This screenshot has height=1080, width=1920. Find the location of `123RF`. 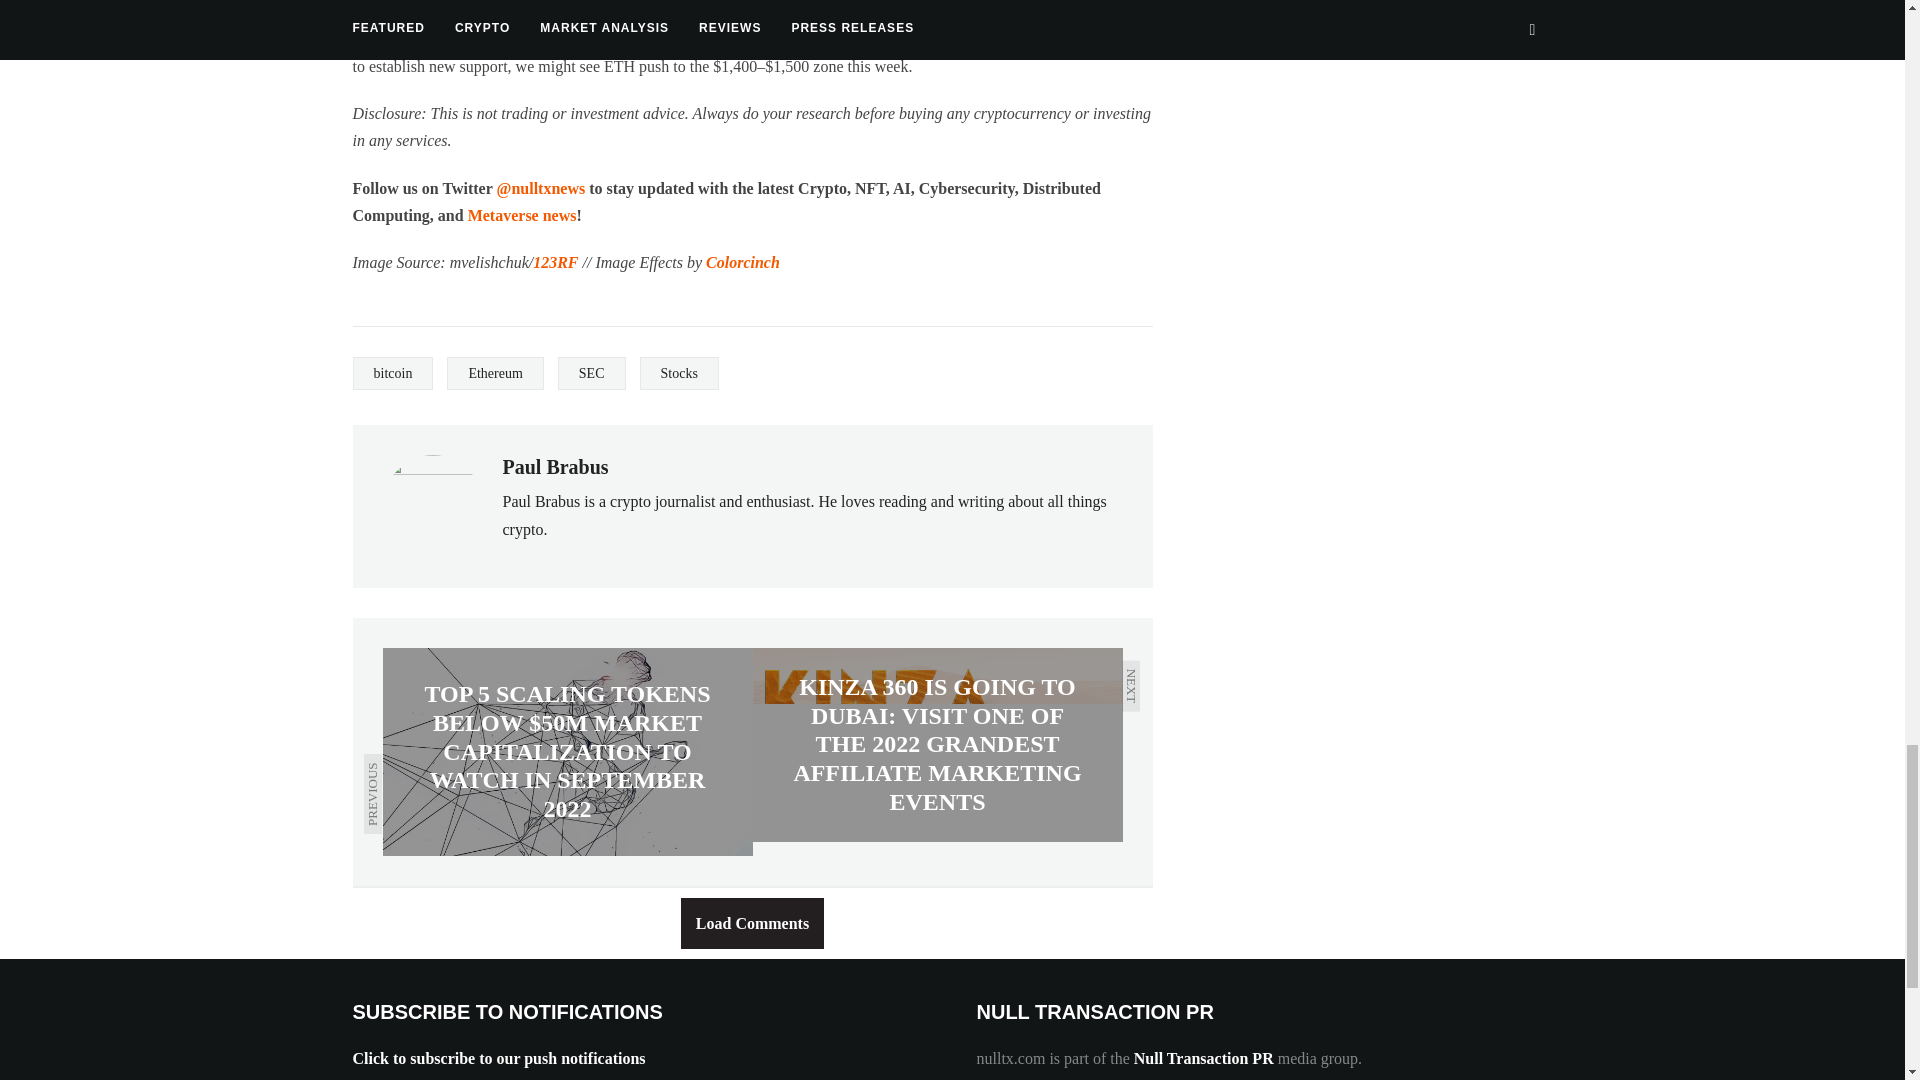

123RF is located at coordinates (555, 262).